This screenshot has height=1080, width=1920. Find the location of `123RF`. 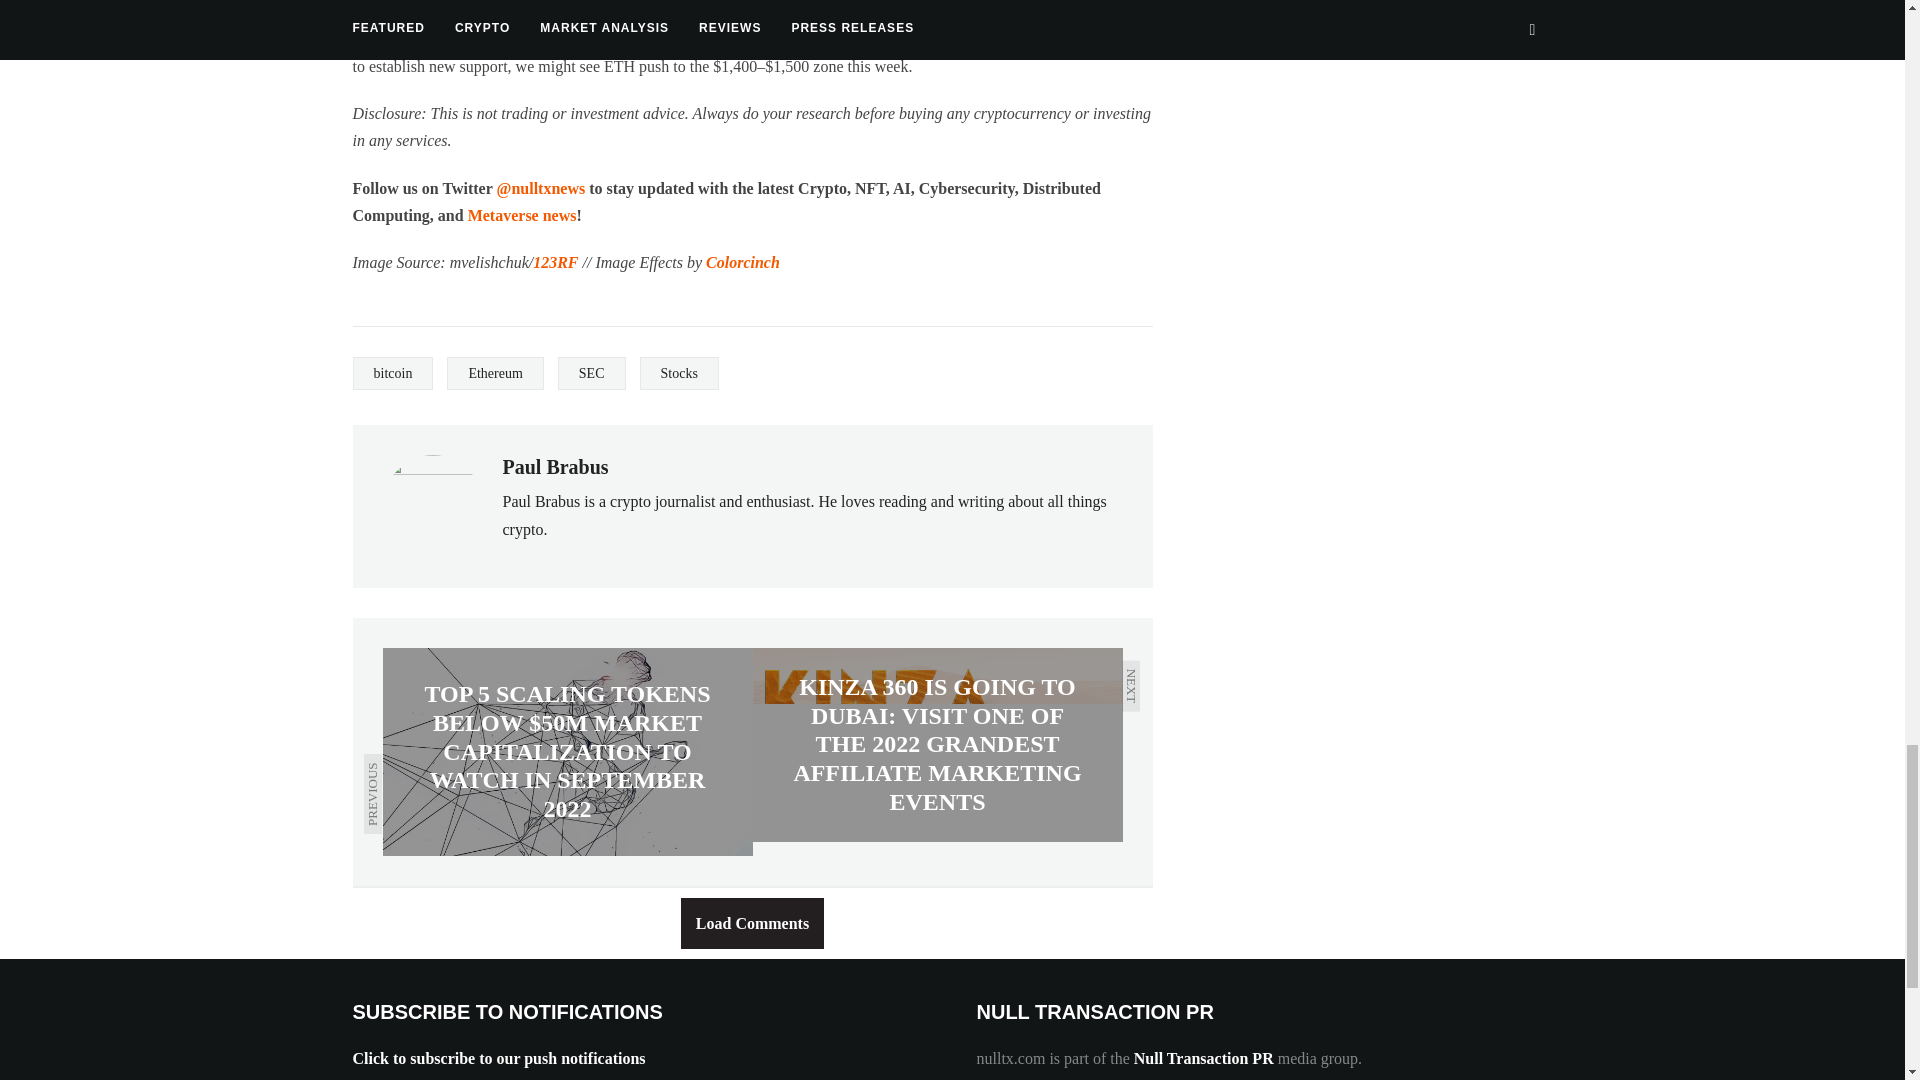

123RF is located at coordinates (555, 262).